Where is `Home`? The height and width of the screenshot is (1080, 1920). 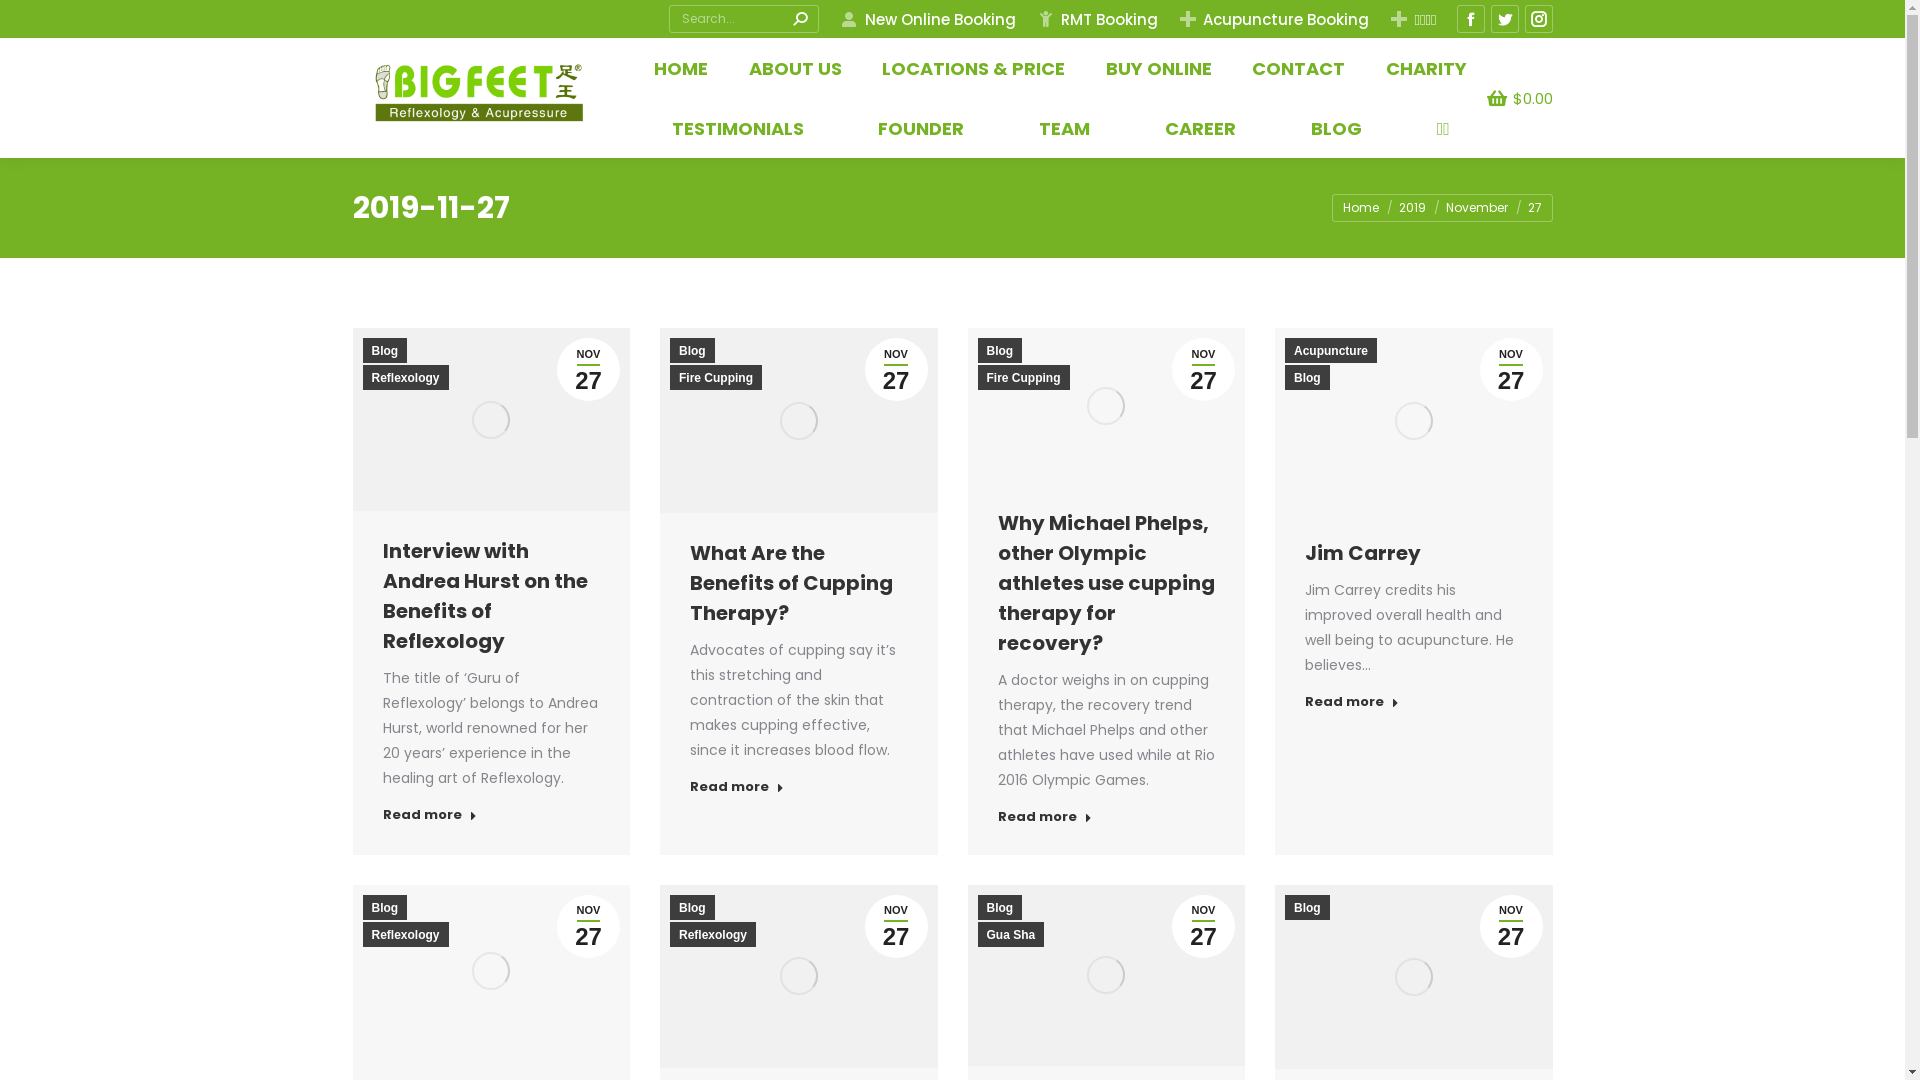 Home is located at coordinates (1360, 208).